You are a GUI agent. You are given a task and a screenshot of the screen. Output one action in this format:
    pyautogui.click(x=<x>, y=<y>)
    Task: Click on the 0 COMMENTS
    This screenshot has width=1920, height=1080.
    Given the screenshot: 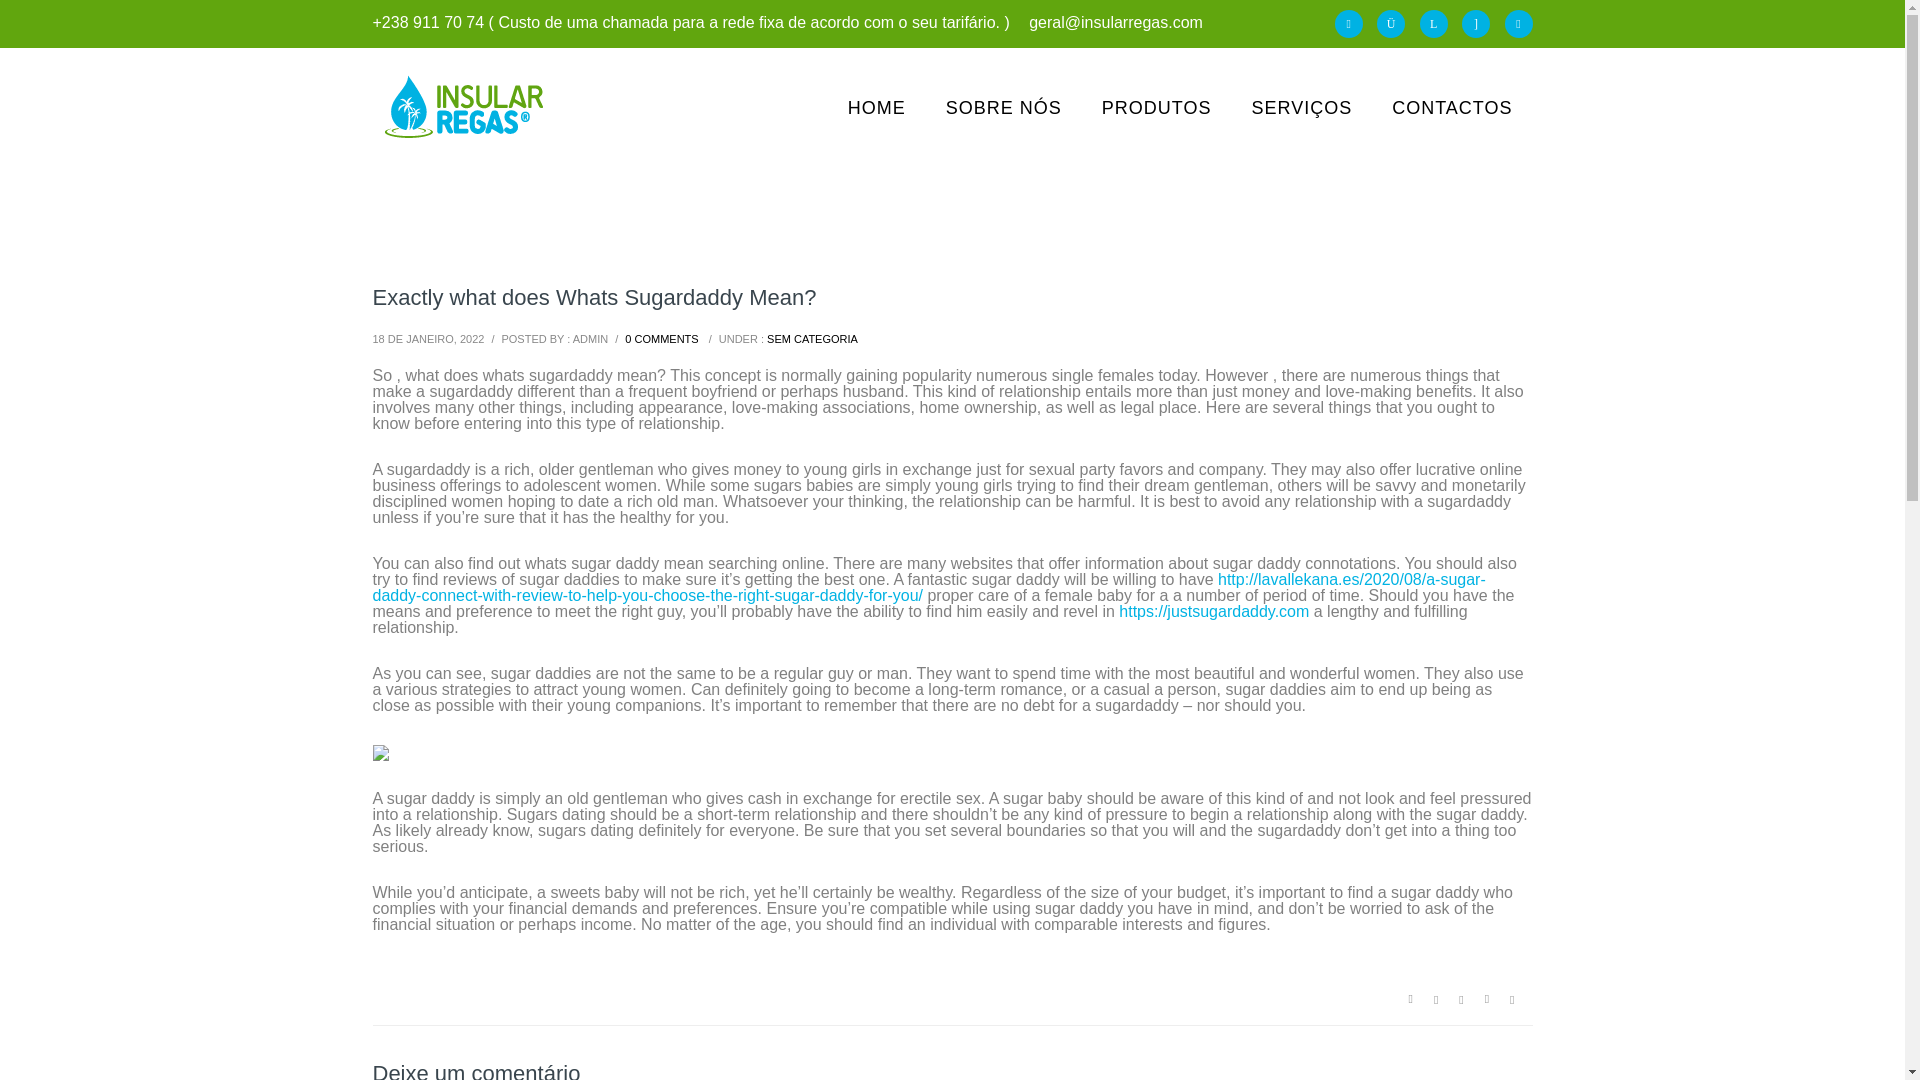 What is the action you would take?
    pyautogui.click(x=662, y=338)
    